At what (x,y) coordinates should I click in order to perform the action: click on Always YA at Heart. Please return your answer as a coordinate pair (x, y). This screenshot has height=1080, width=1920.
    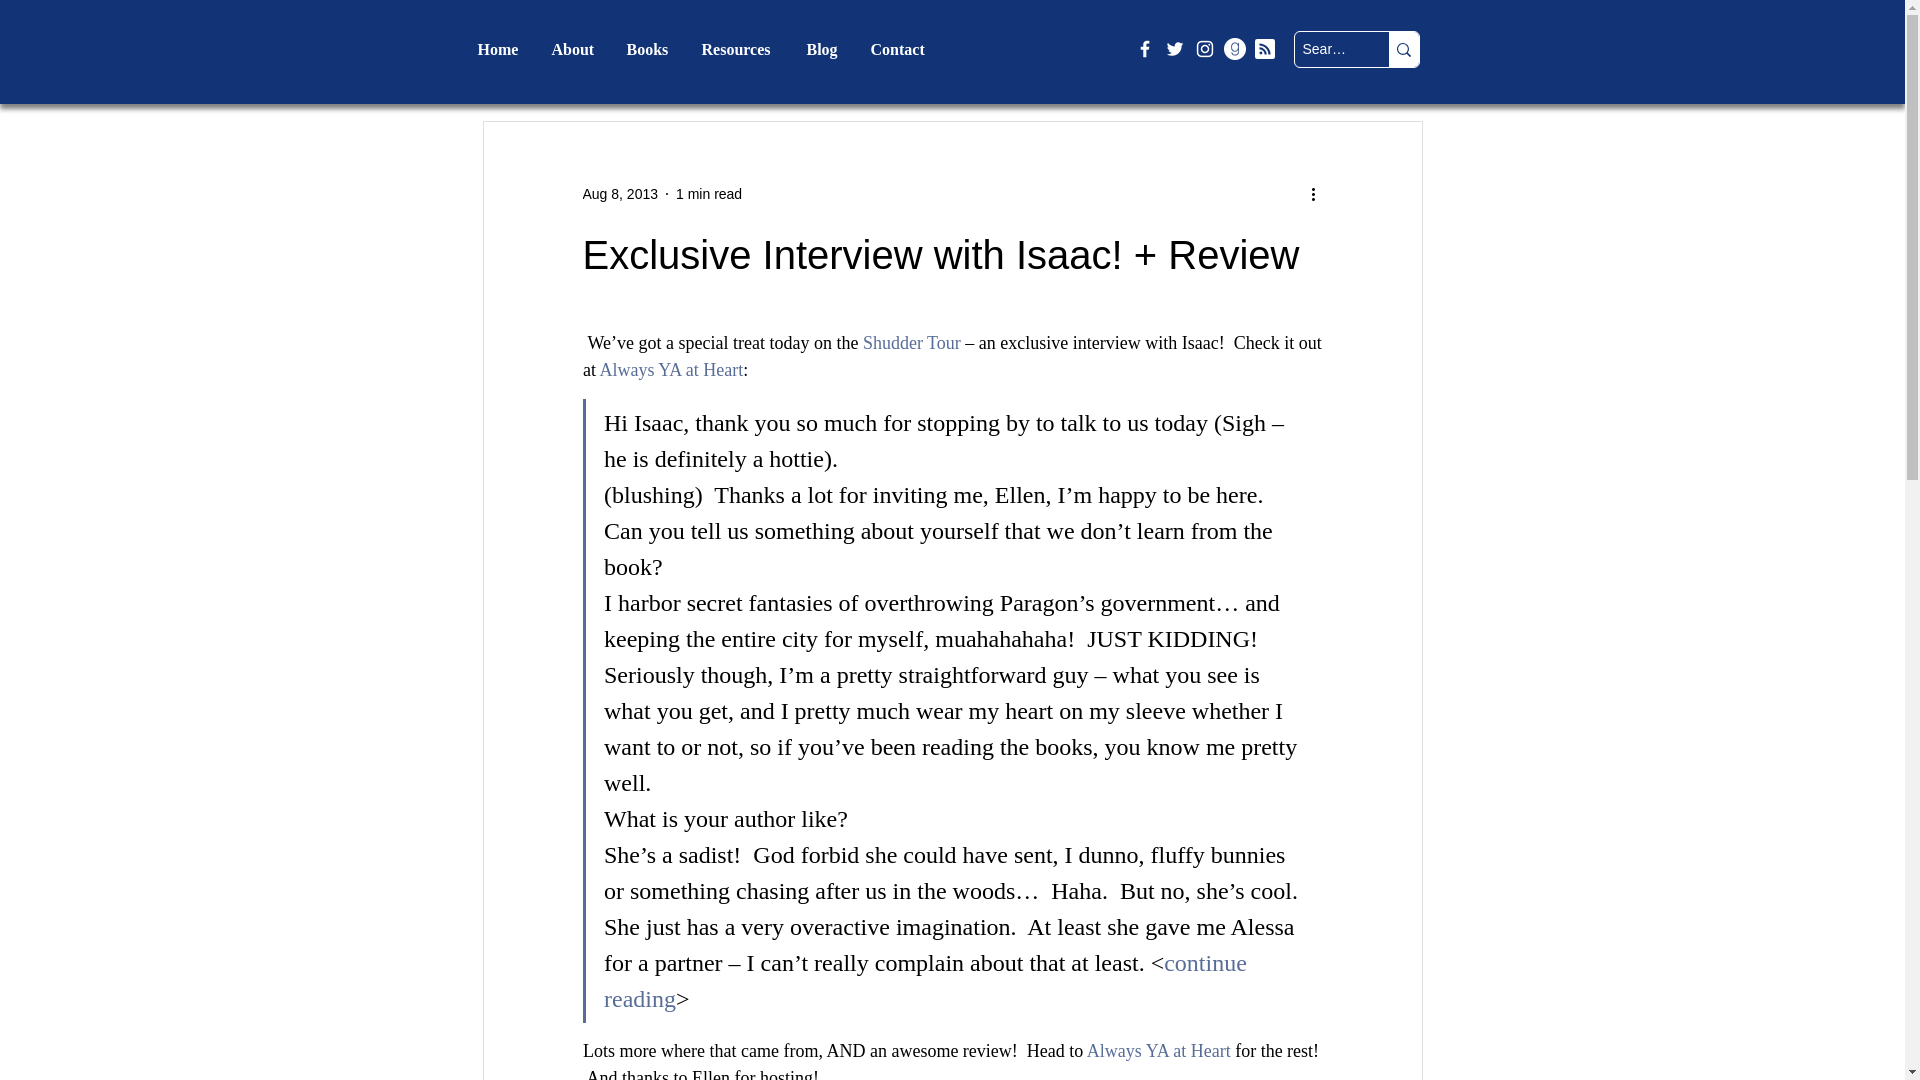
    Looking at the image, I should click on (1158, 1050).